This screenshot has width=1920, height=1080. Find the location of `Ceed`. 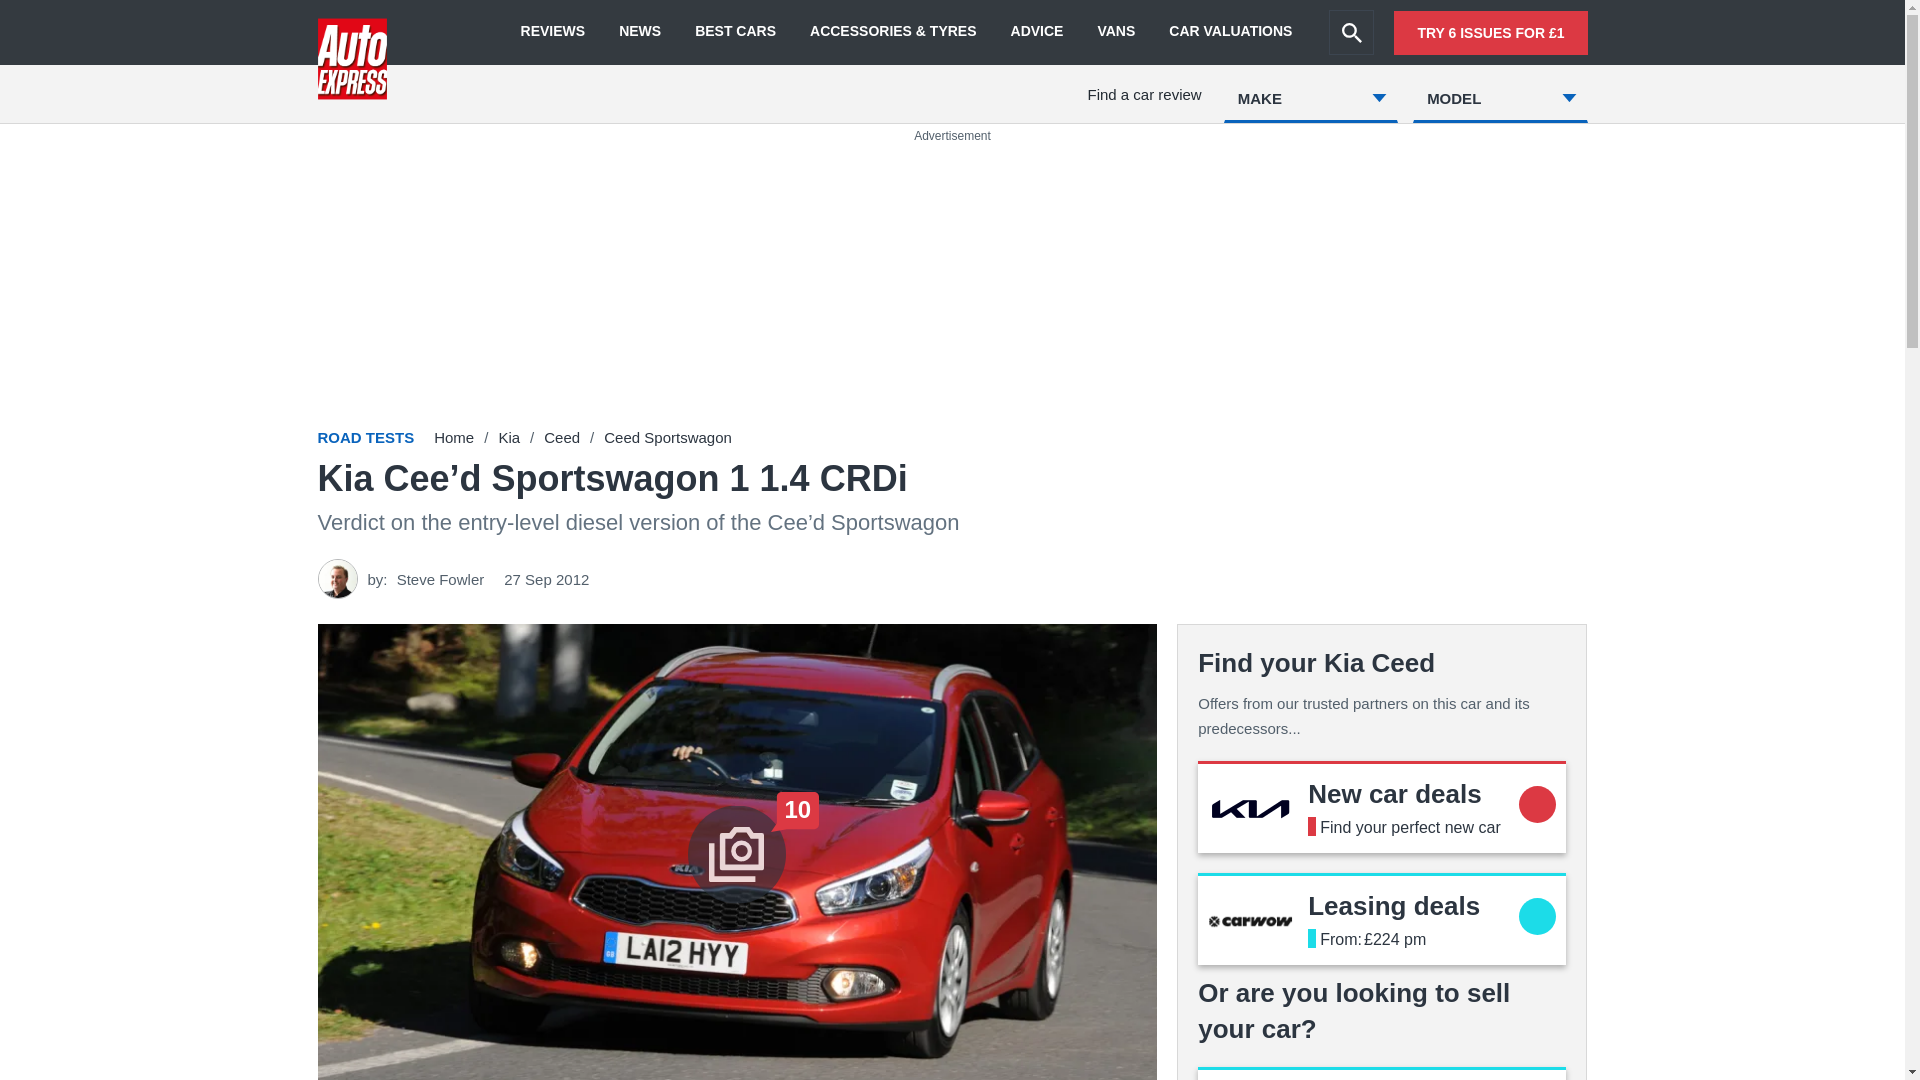

Ceed is located at coordinates (1394, 906).